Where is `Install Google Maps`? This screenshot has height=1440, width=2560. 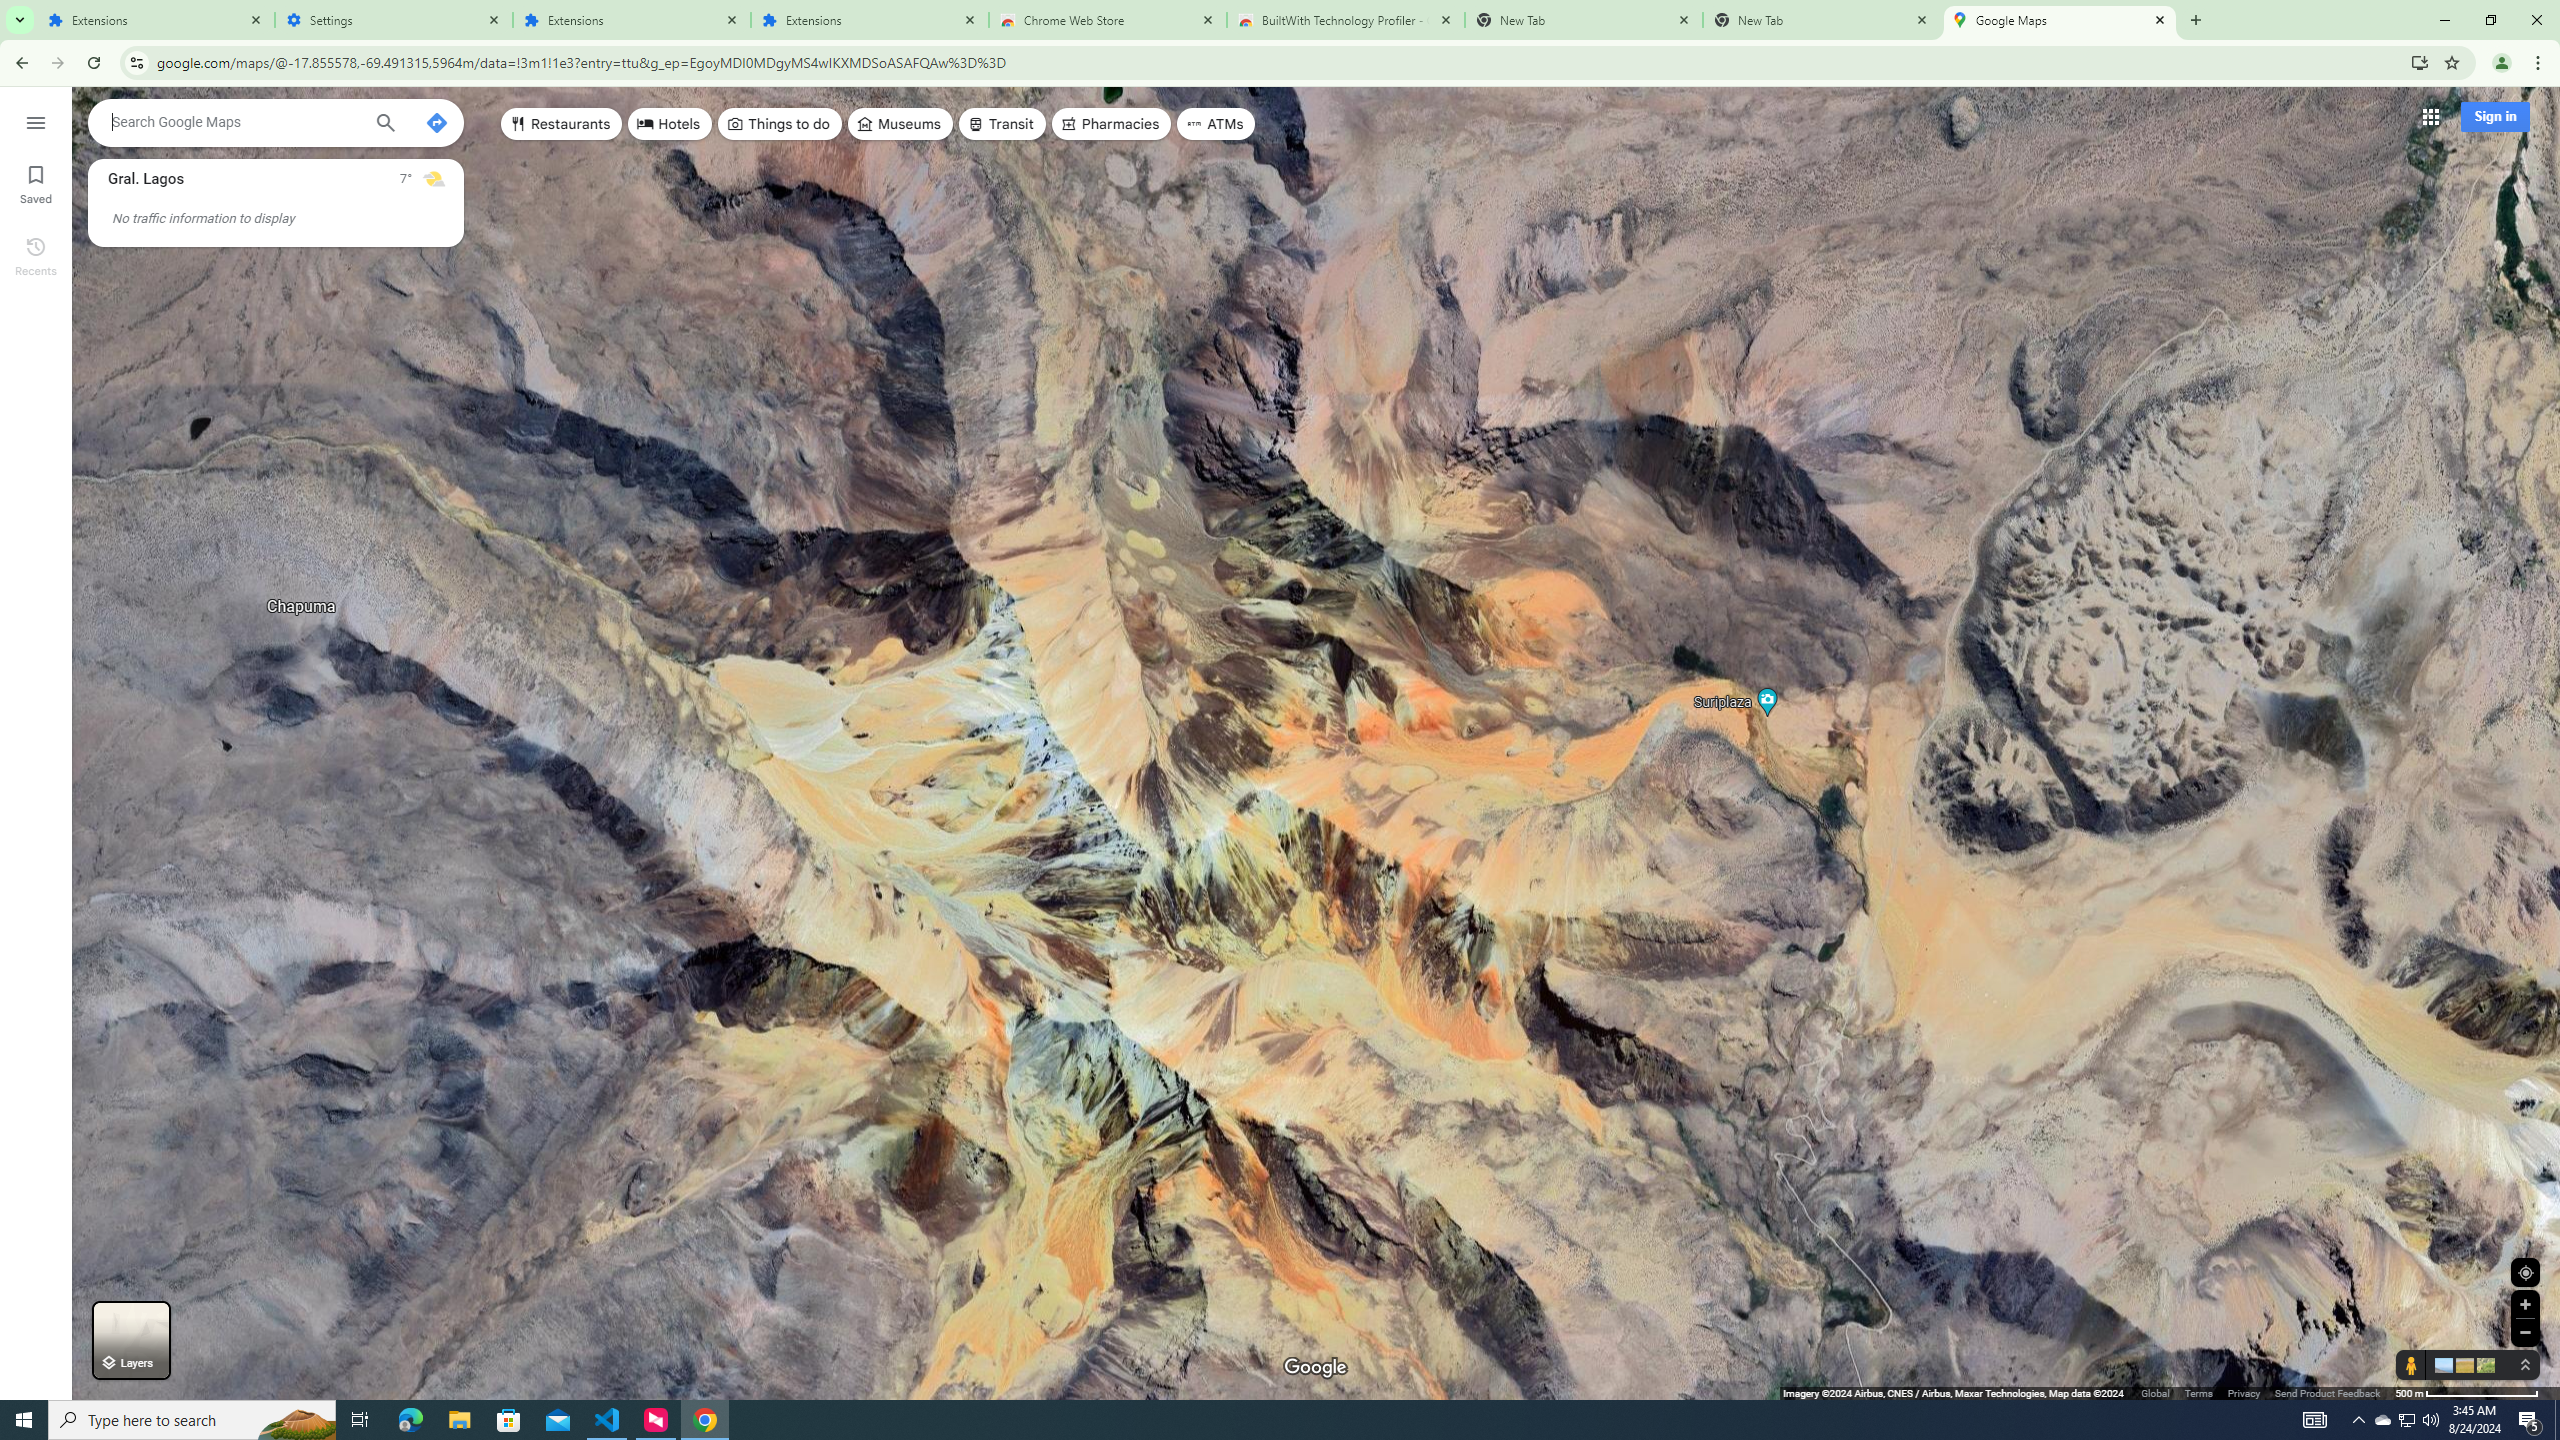 Install Google Maps is located at coordinates (2420, 62).